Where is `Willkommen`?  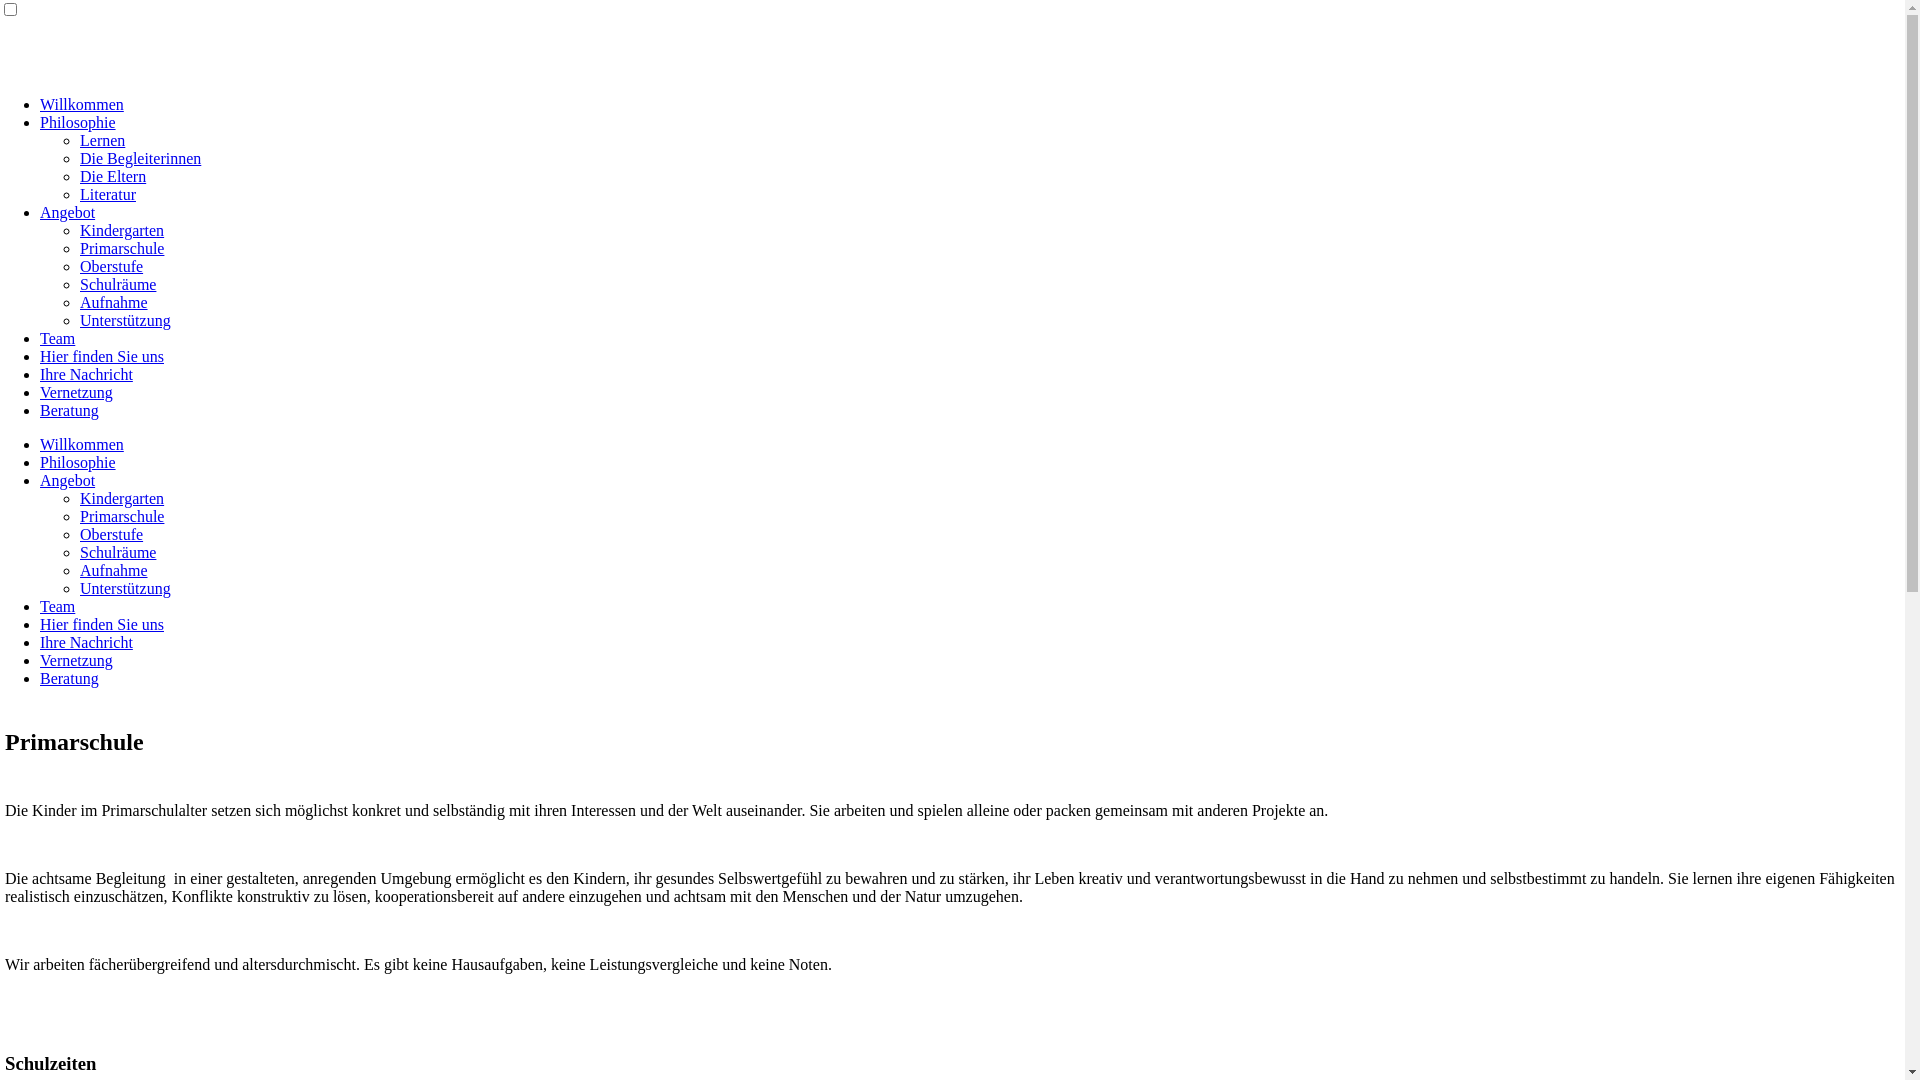
Willkommen is located at coordinates (82, 444).